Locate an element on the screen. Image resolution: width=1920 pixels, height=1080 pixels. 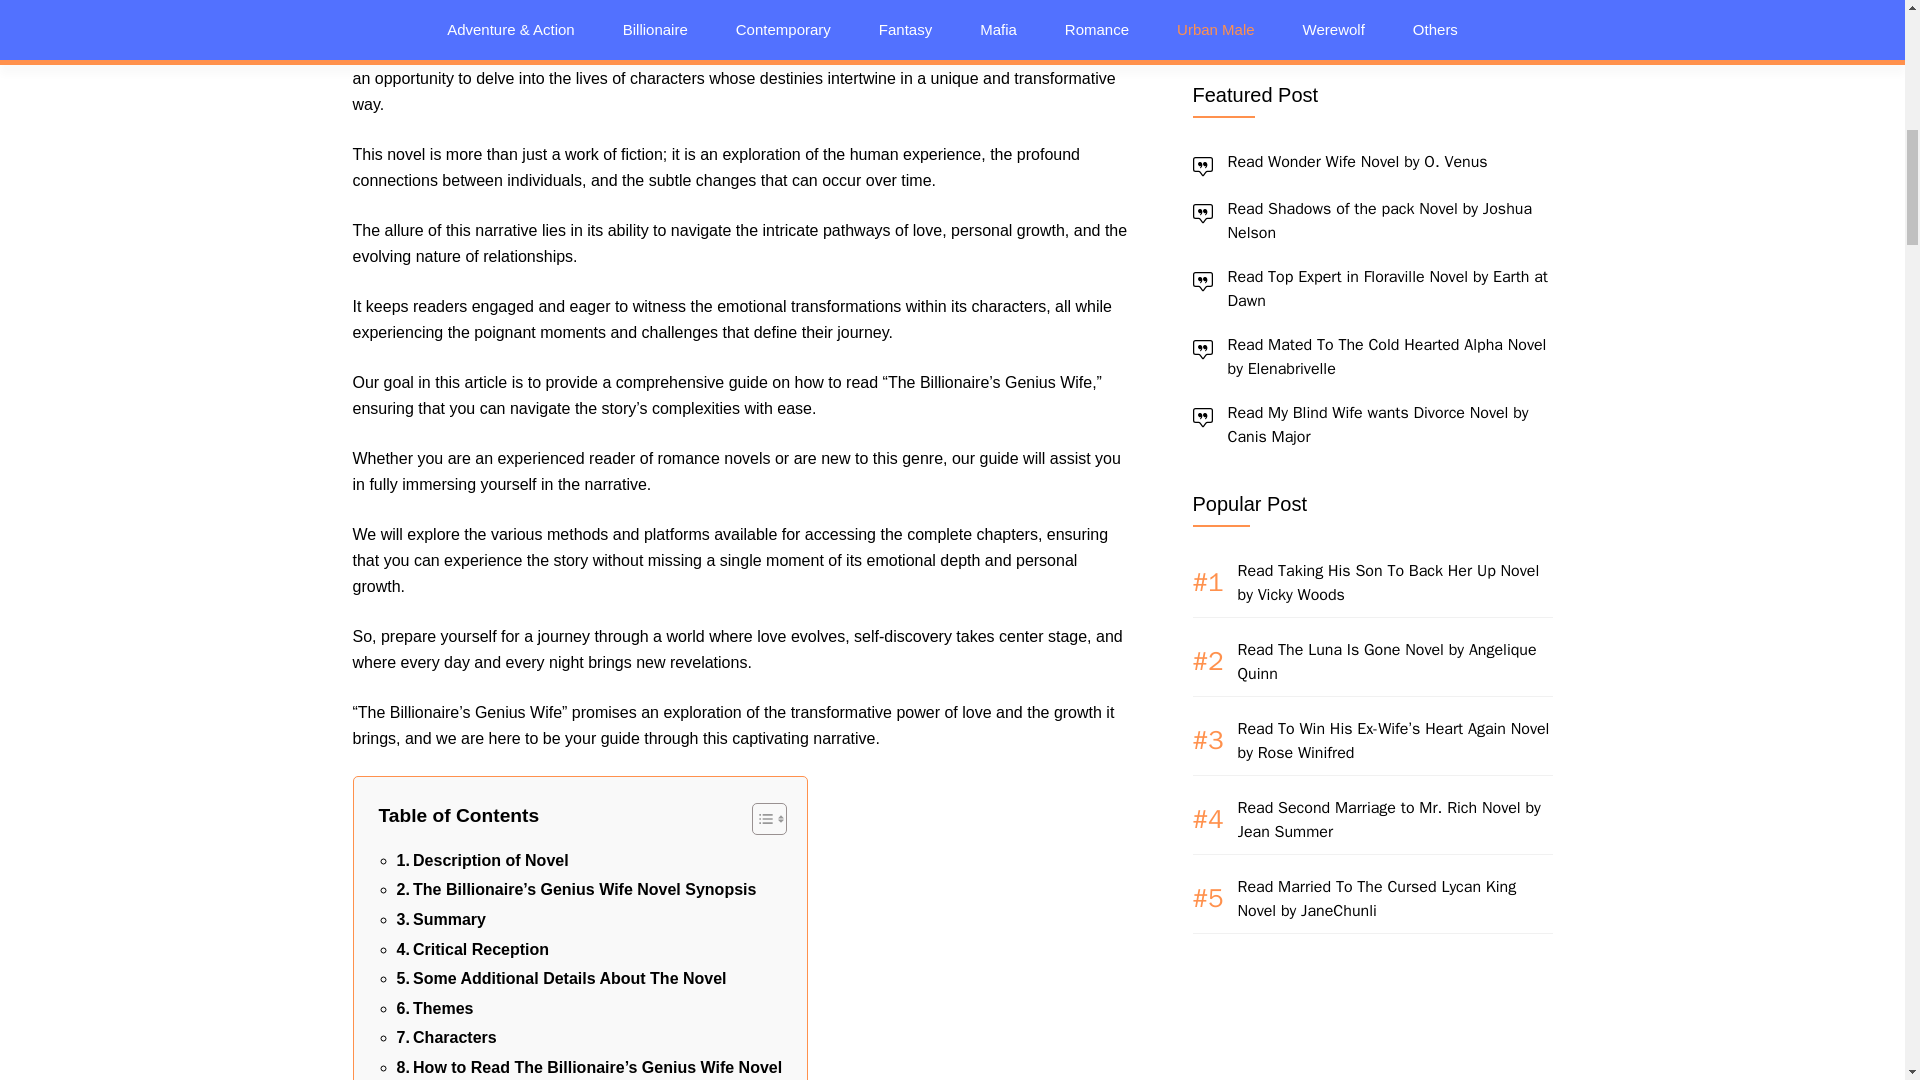
Description of Novel is located at coordinates (482, 860).